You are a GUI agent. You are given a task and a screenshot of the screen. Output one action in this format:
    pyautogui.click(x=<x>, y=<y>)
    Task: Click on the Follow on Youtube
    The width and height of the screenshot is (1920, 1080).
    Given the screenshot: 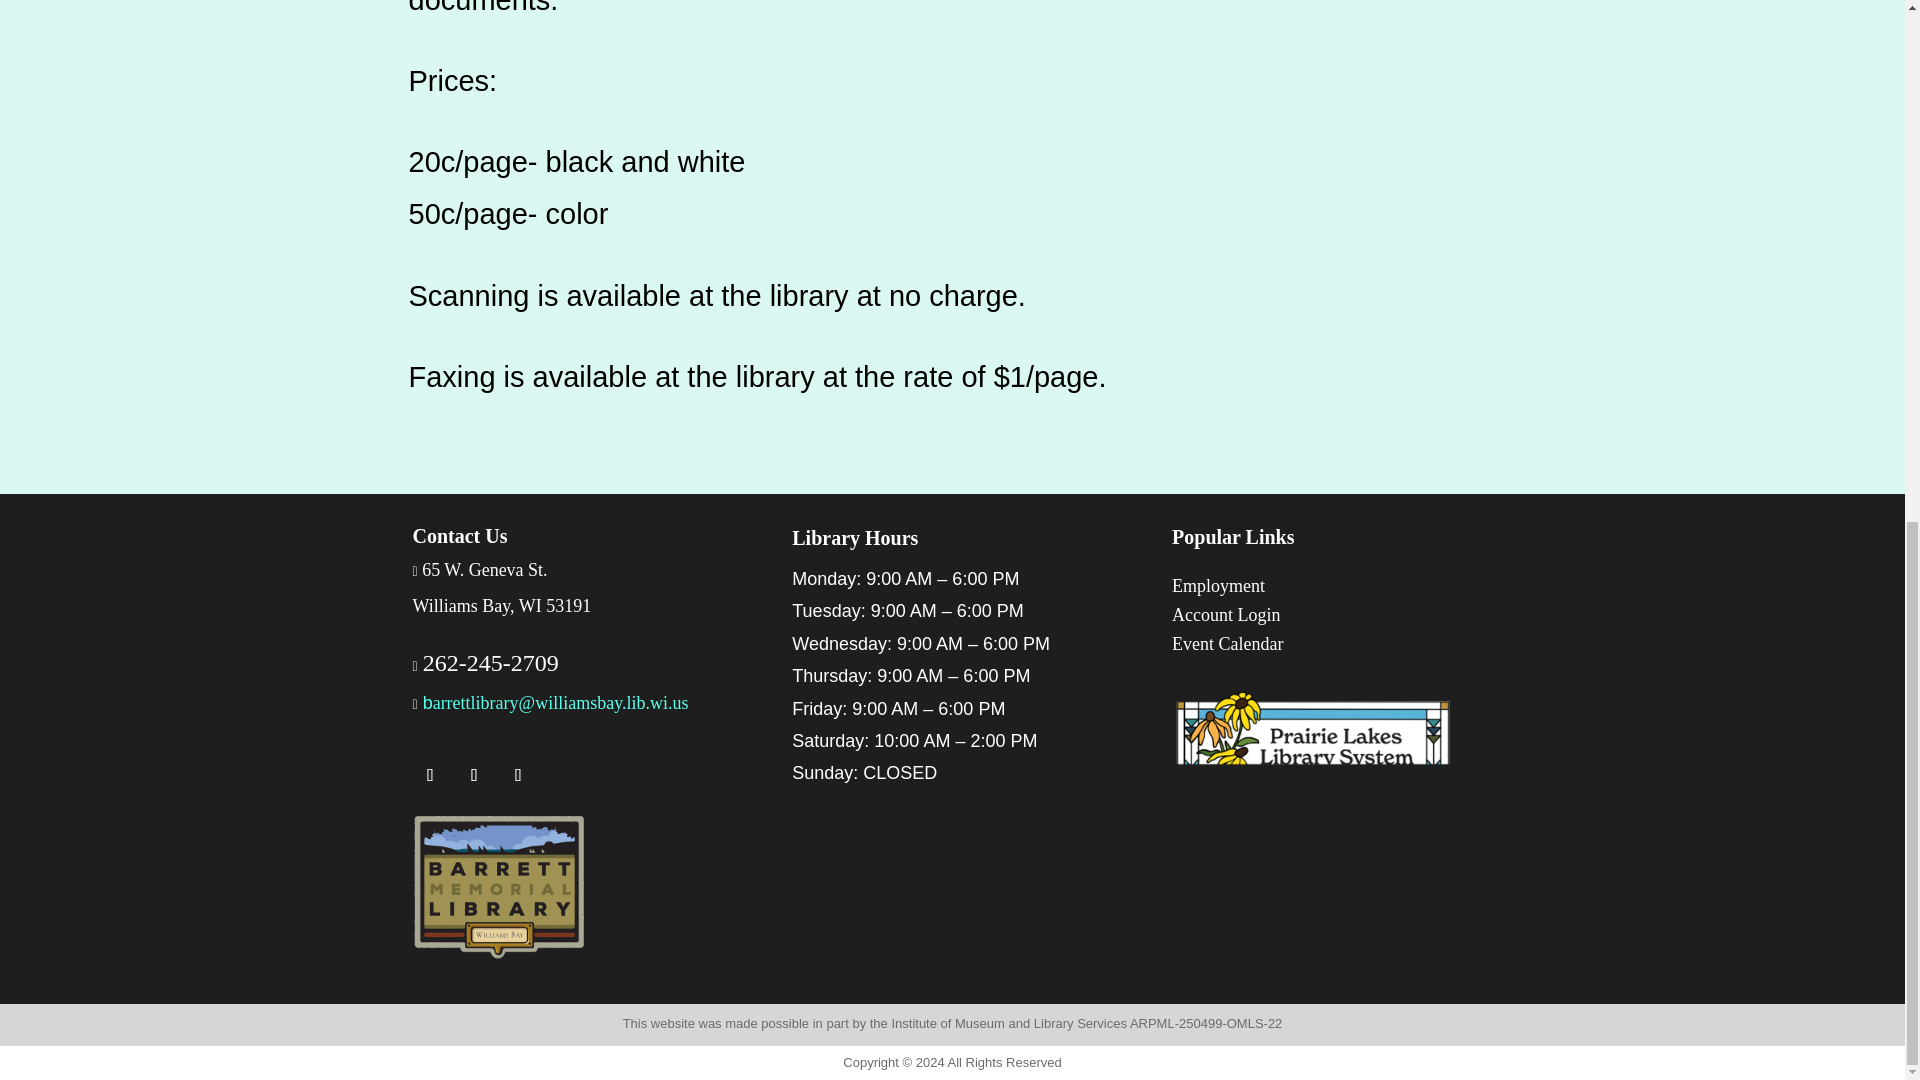 What is the action you would take?
    pyautogui.click(x=517, y=774)
    